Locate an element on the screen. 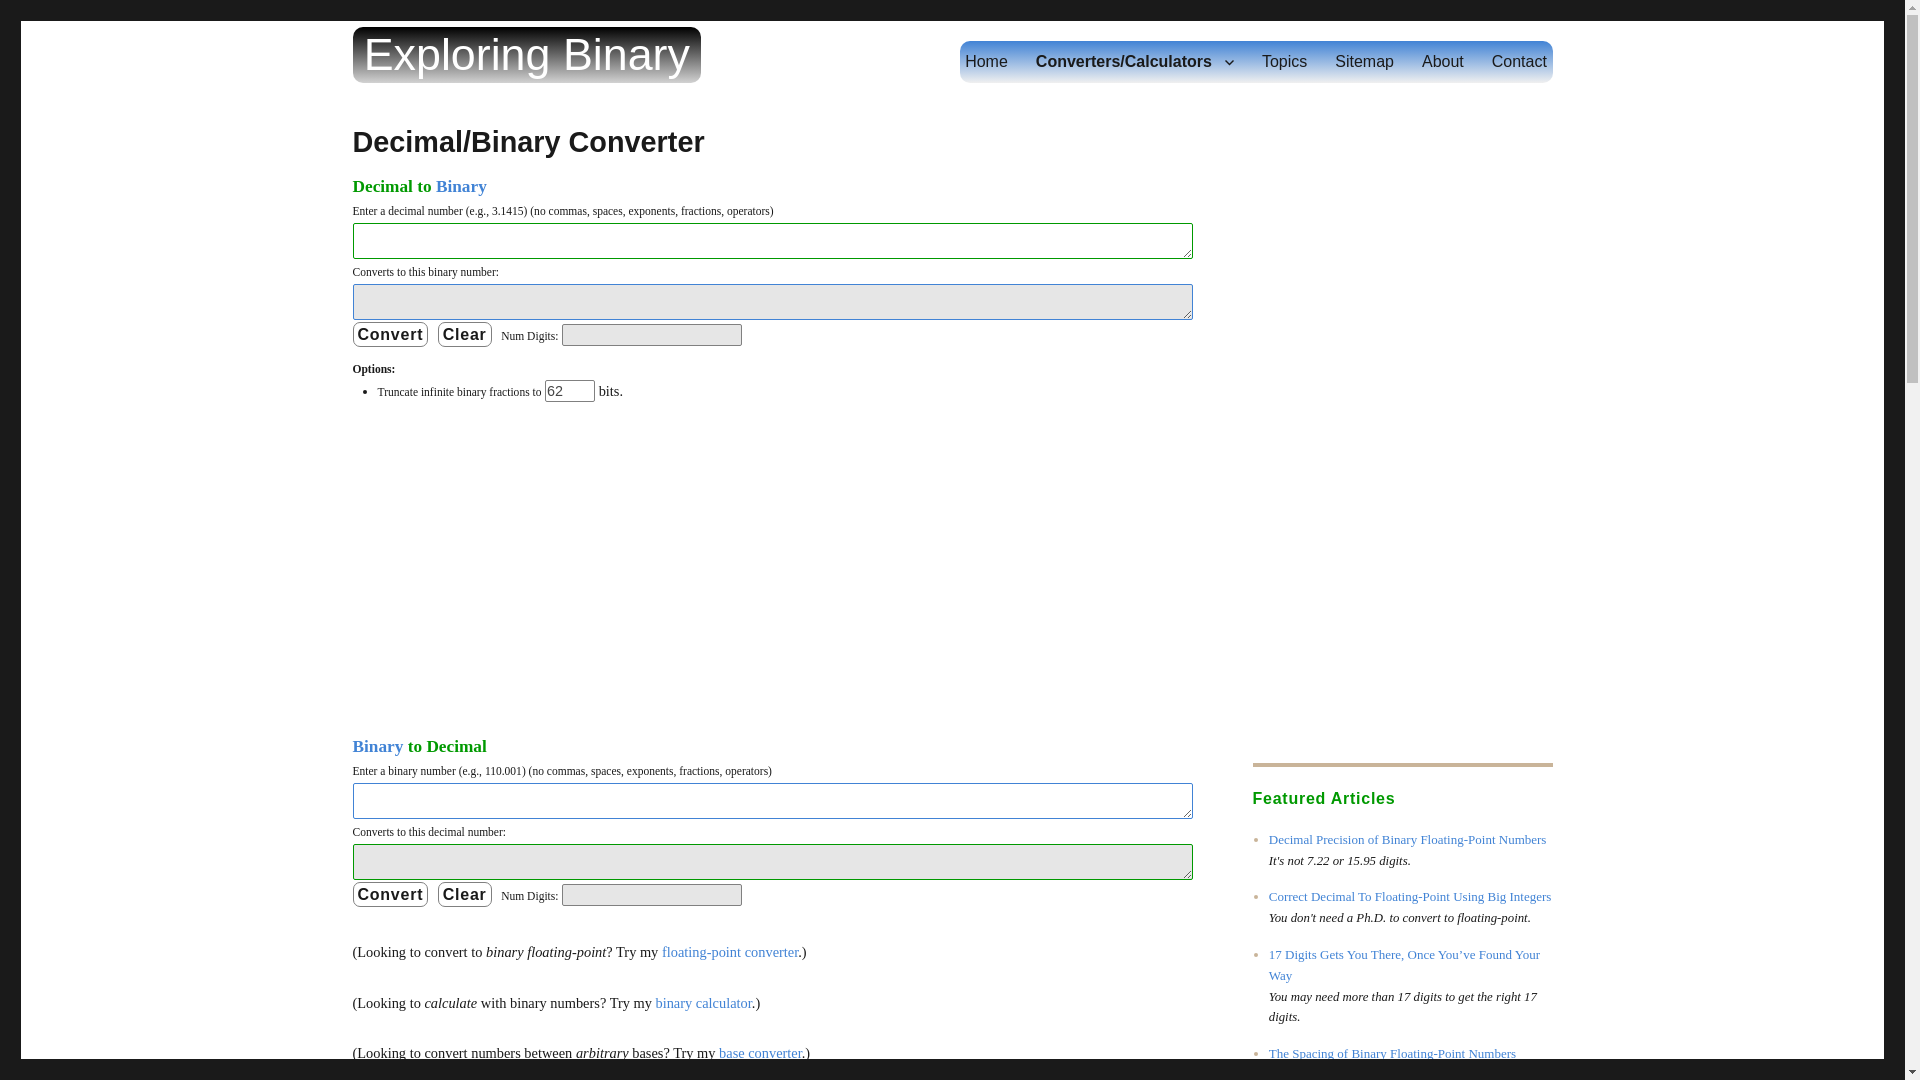  About is located at coordinates (1442, 62).